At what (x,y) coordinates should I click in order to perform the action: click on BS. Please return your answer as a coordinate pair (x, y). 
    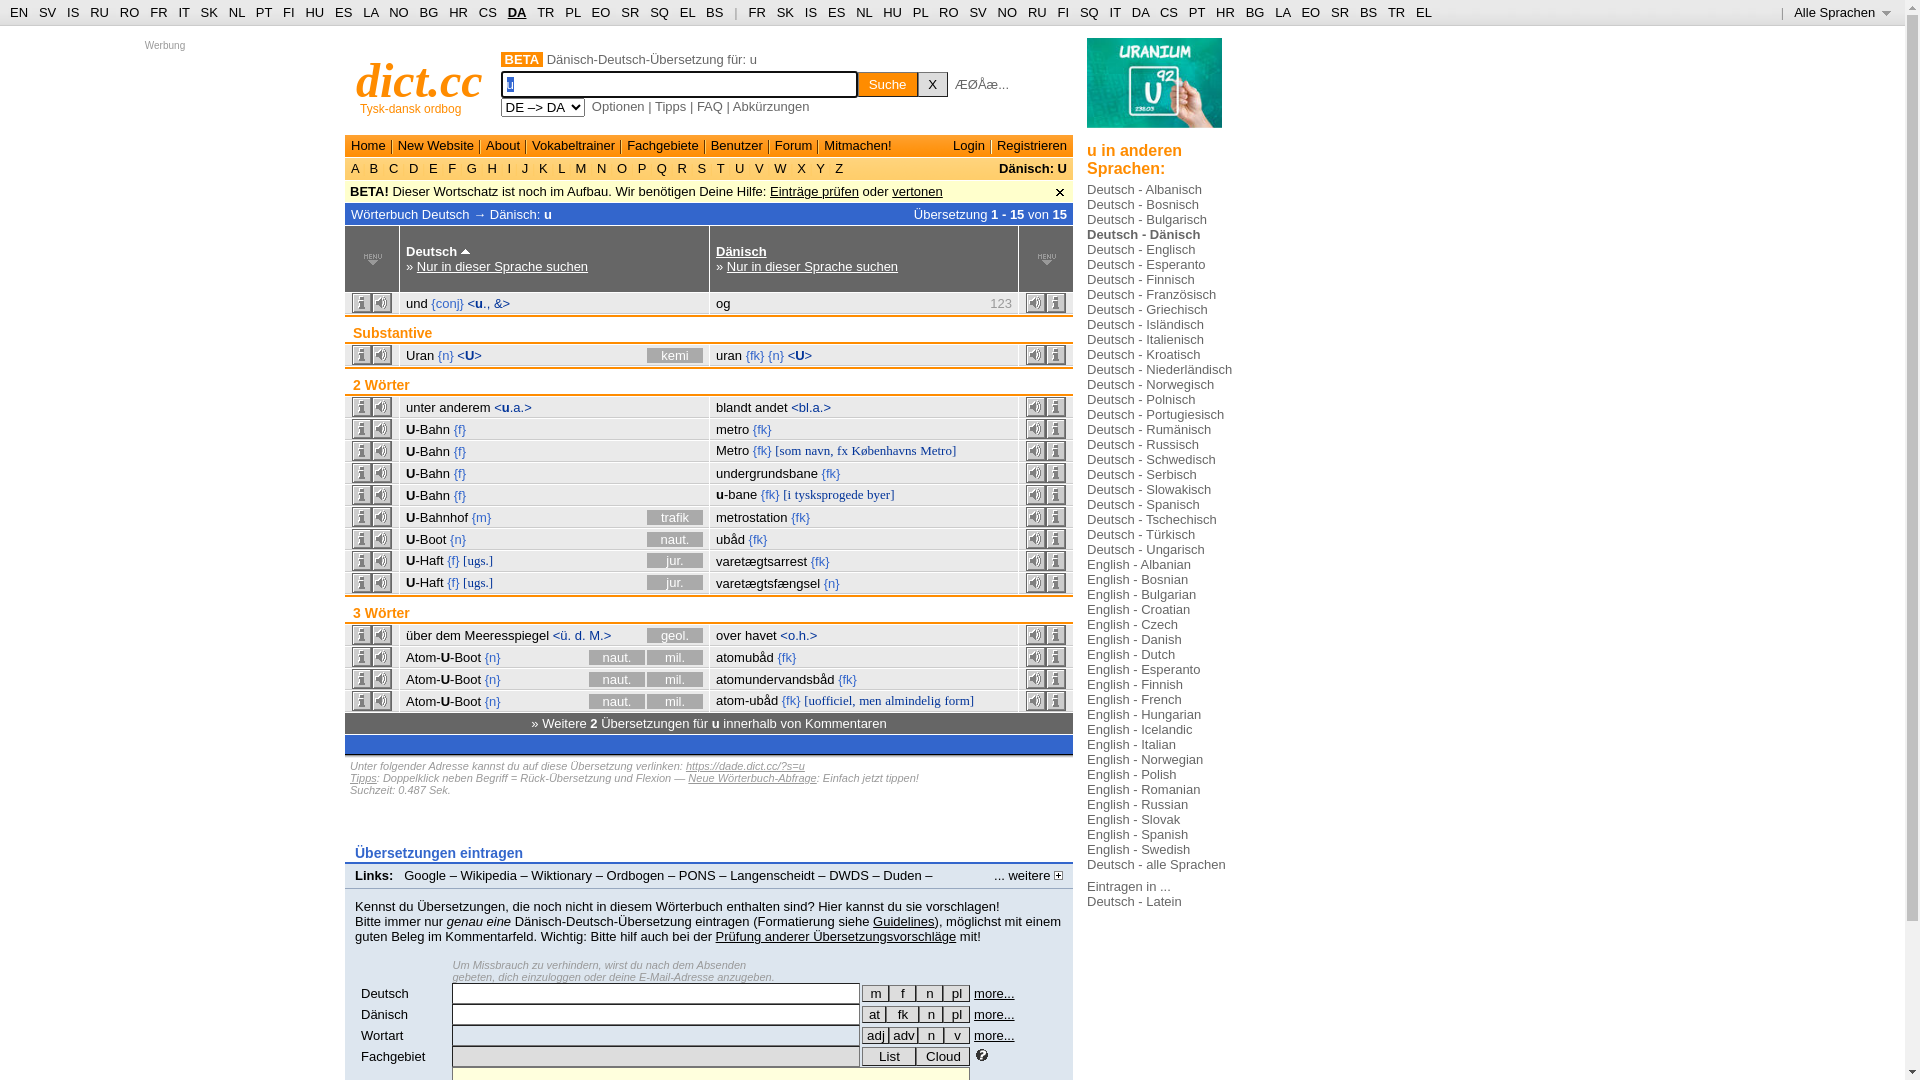
    Looking at the image, I should click on (1368, 12).